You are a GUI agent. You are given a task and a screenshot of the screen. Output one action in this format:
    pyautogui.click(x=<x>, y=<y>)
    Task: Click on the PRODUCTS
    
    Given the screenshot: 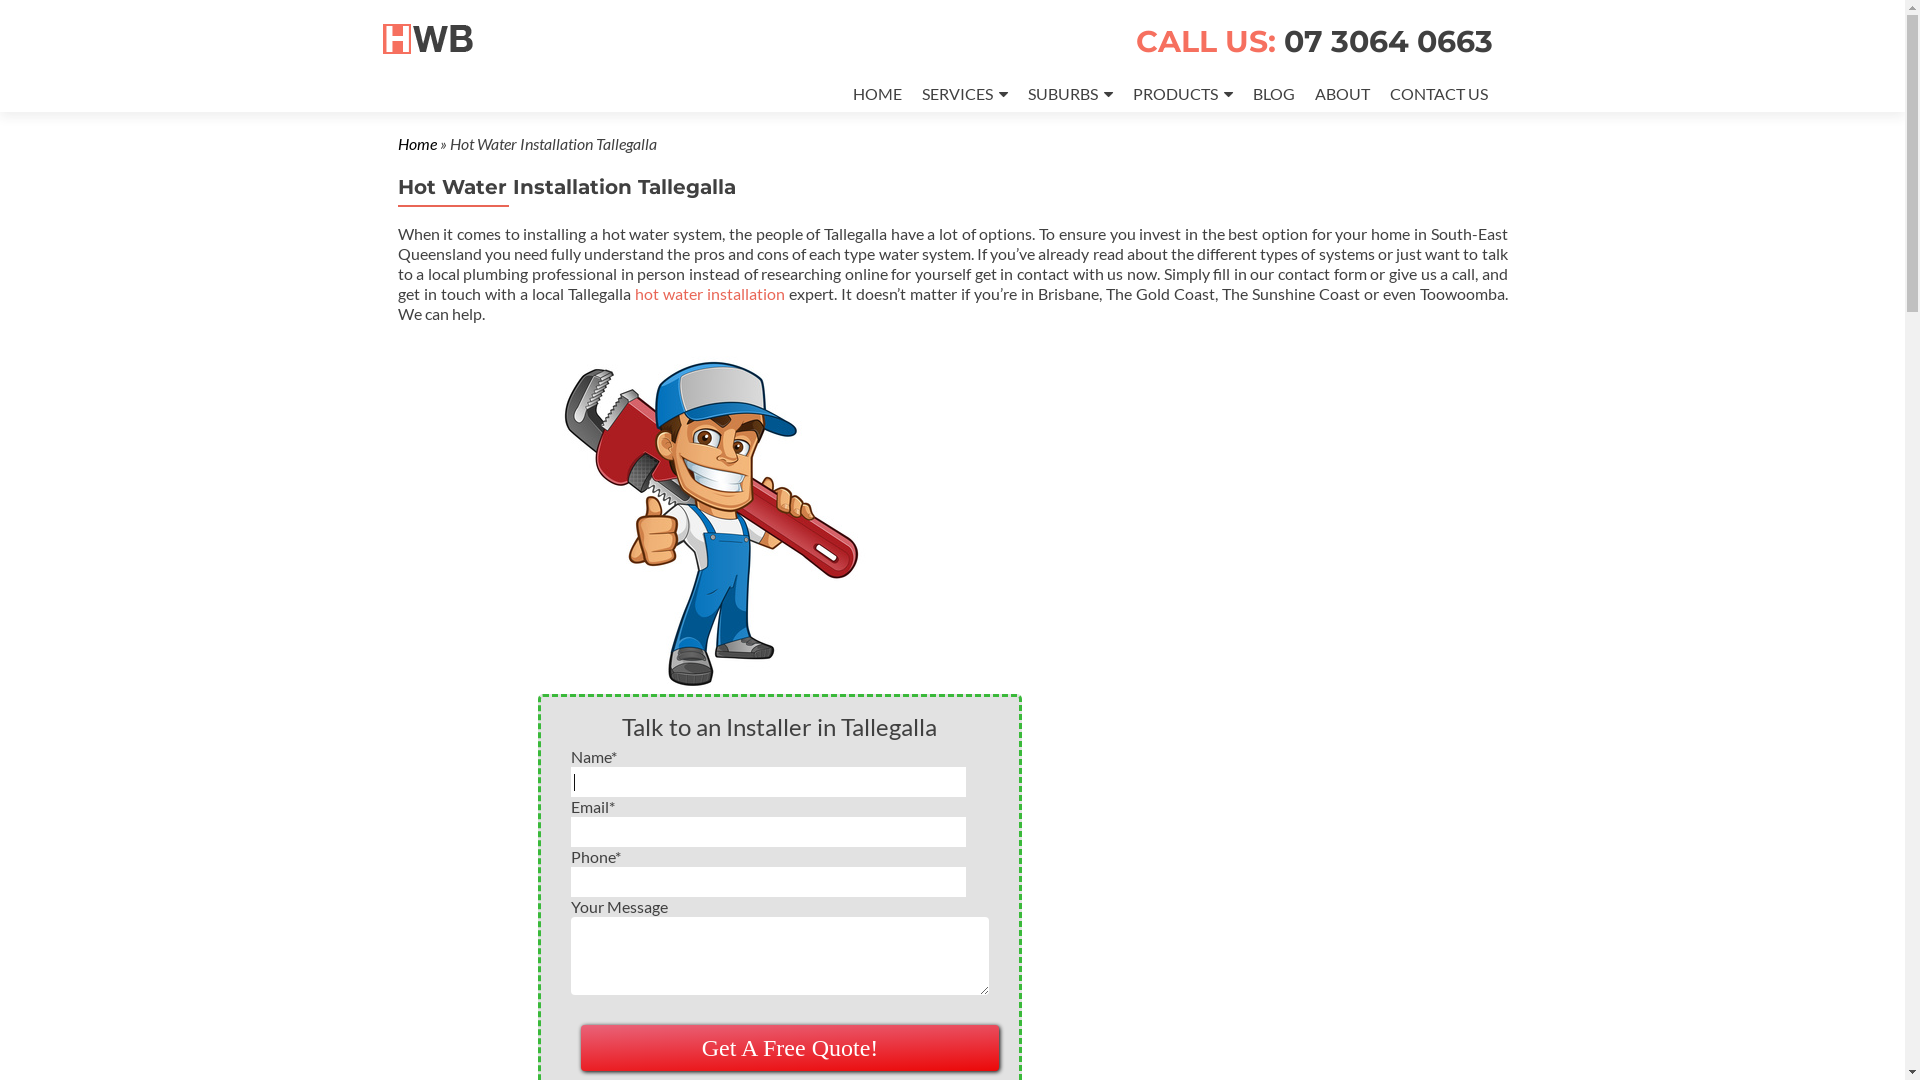 What is the action you would take?
    pyautogui.click(x=1182, y=94)
    